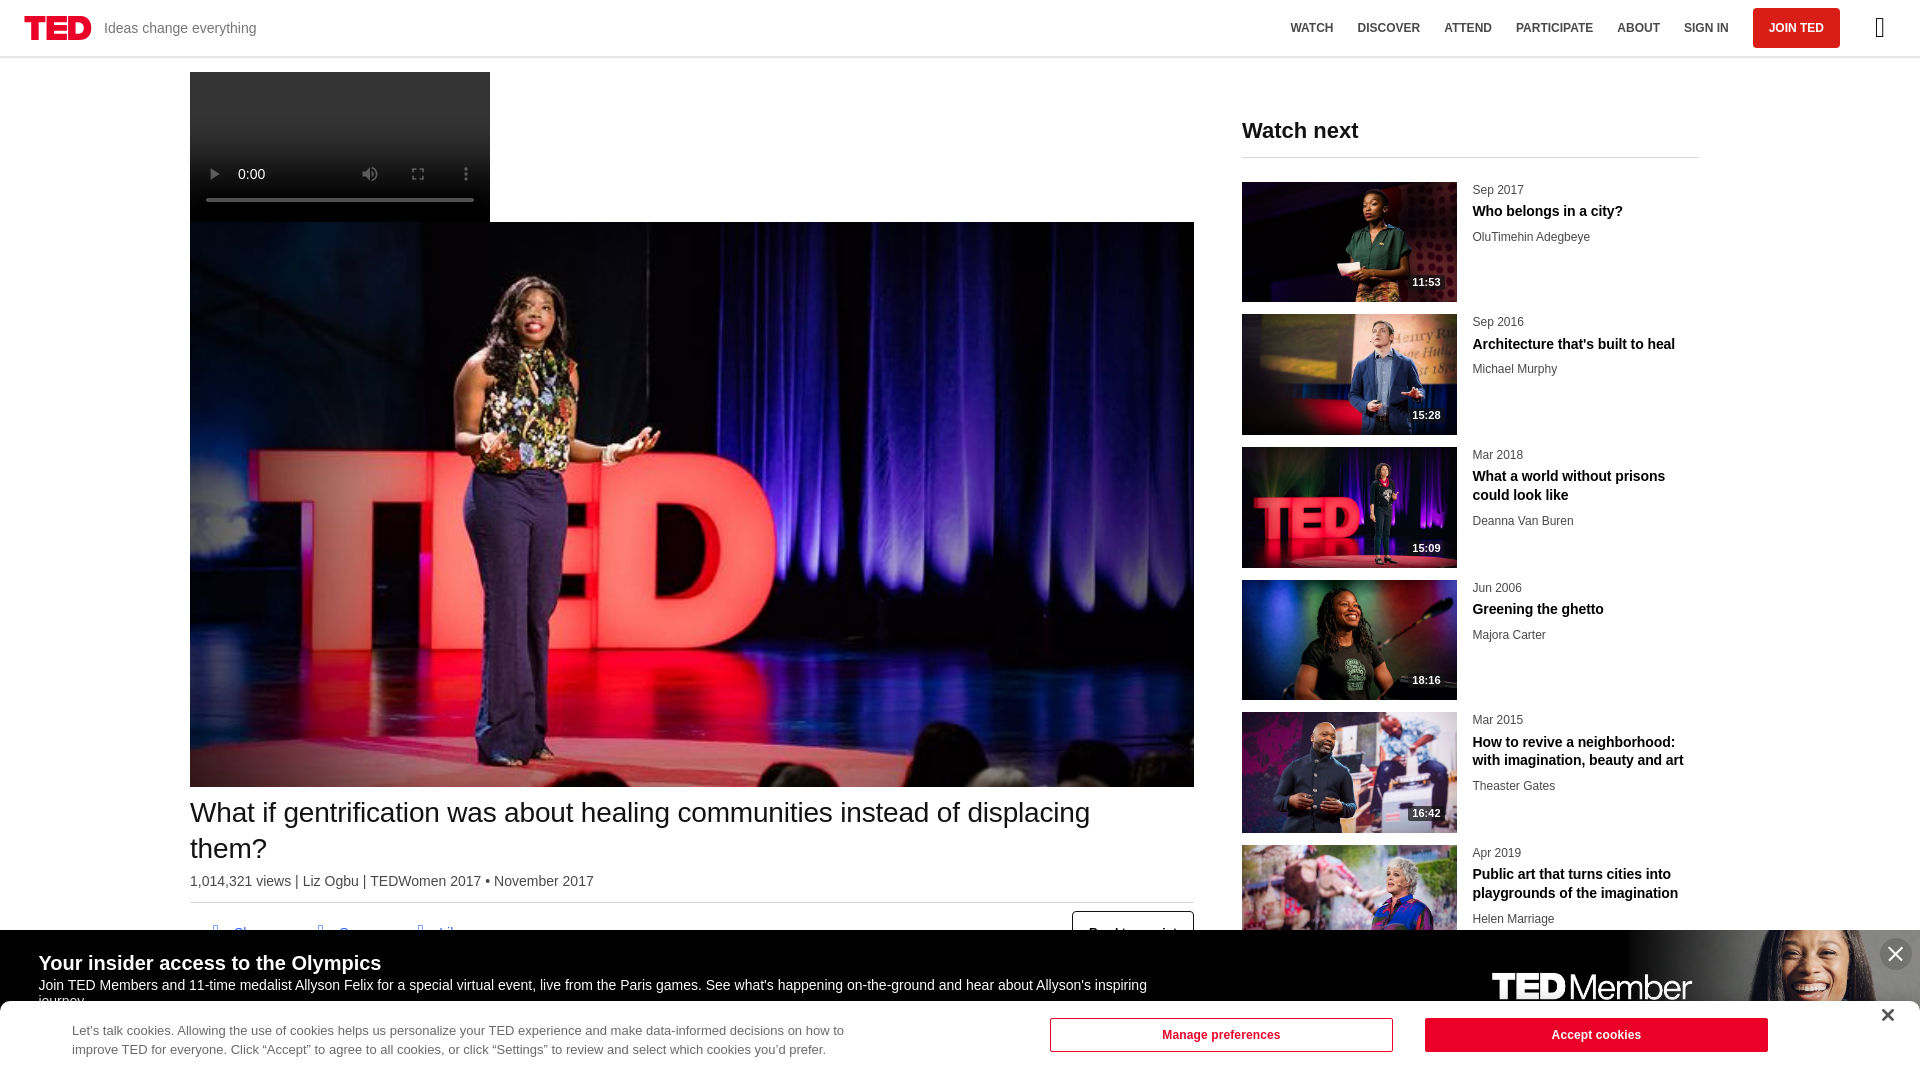 Image resolution: width=1920 pixels, height=1080 pixels. I want to click on Share, so click(336, 932).